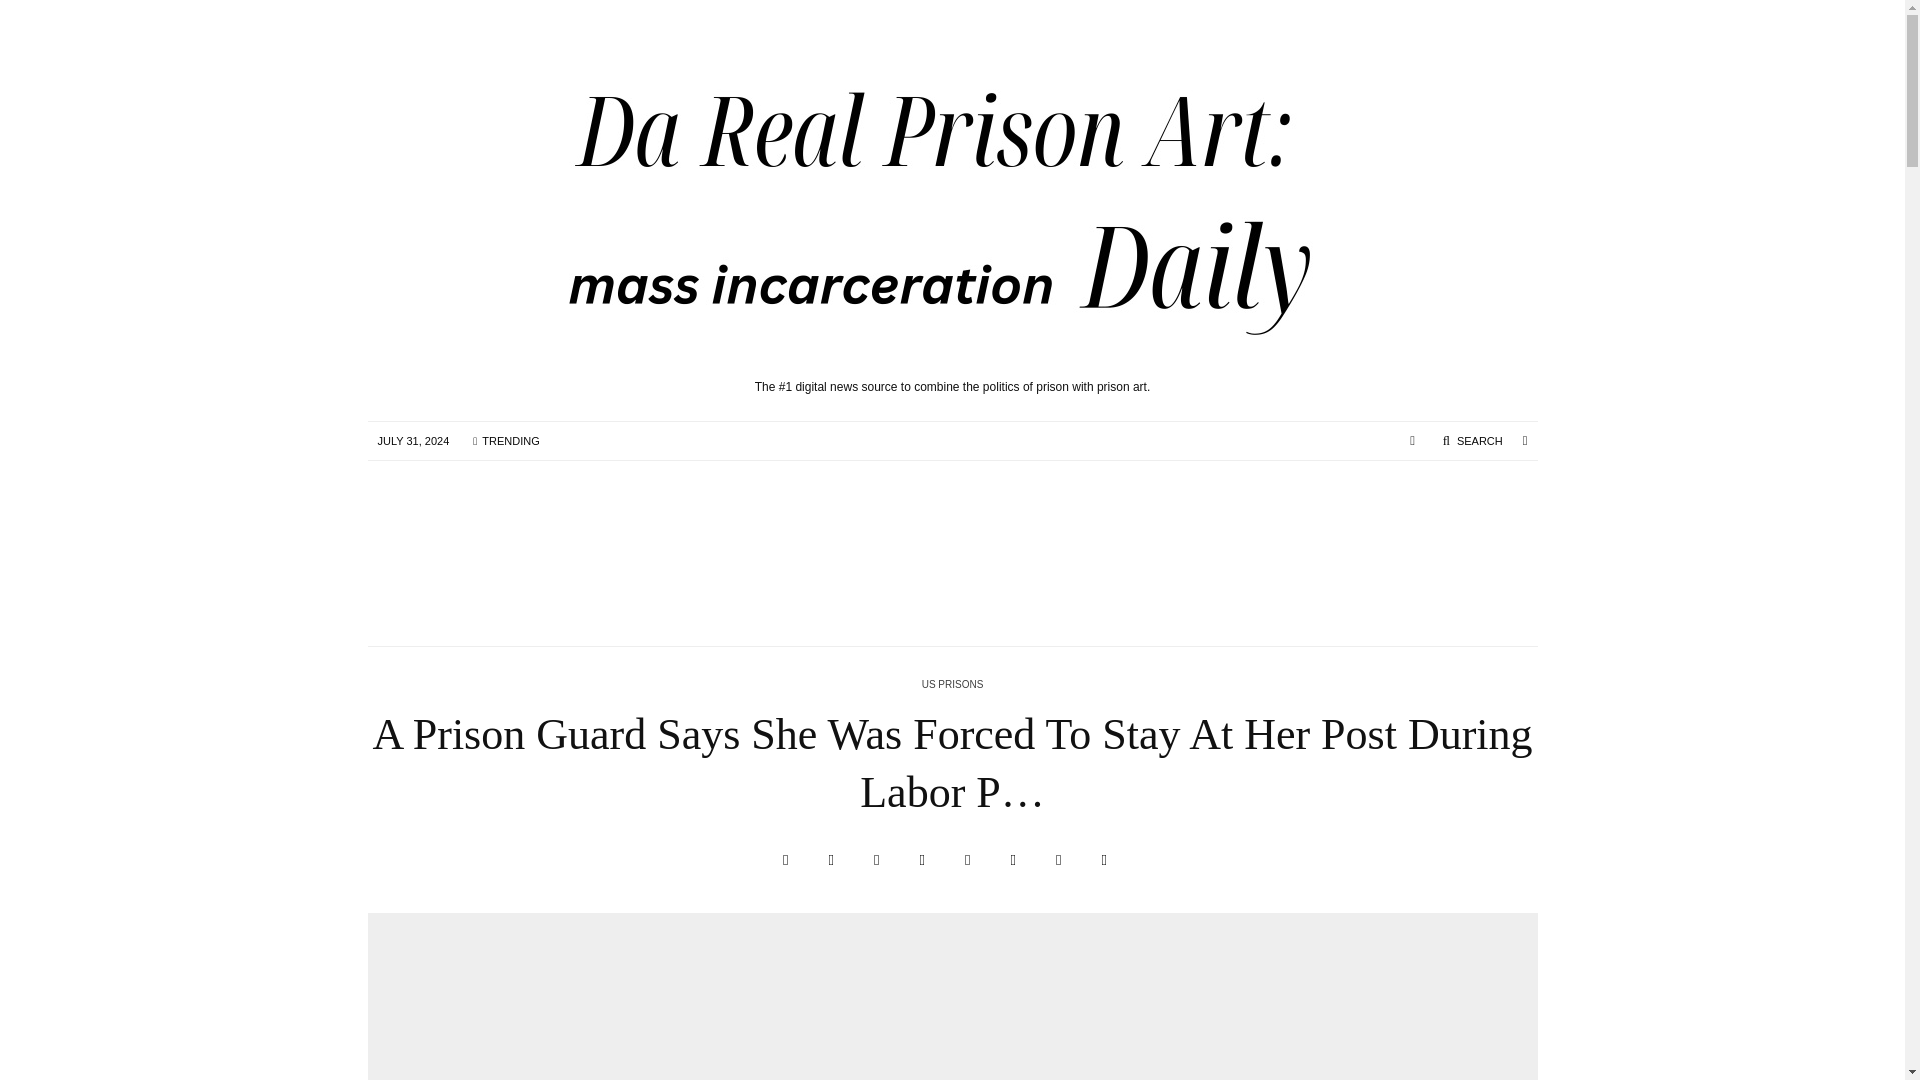 This screenshot has width=1920, height=1080. What do you see at coordinates (952, 686) in the screenshot?
I see `US PRISONS` at bounding box center [952, 686].